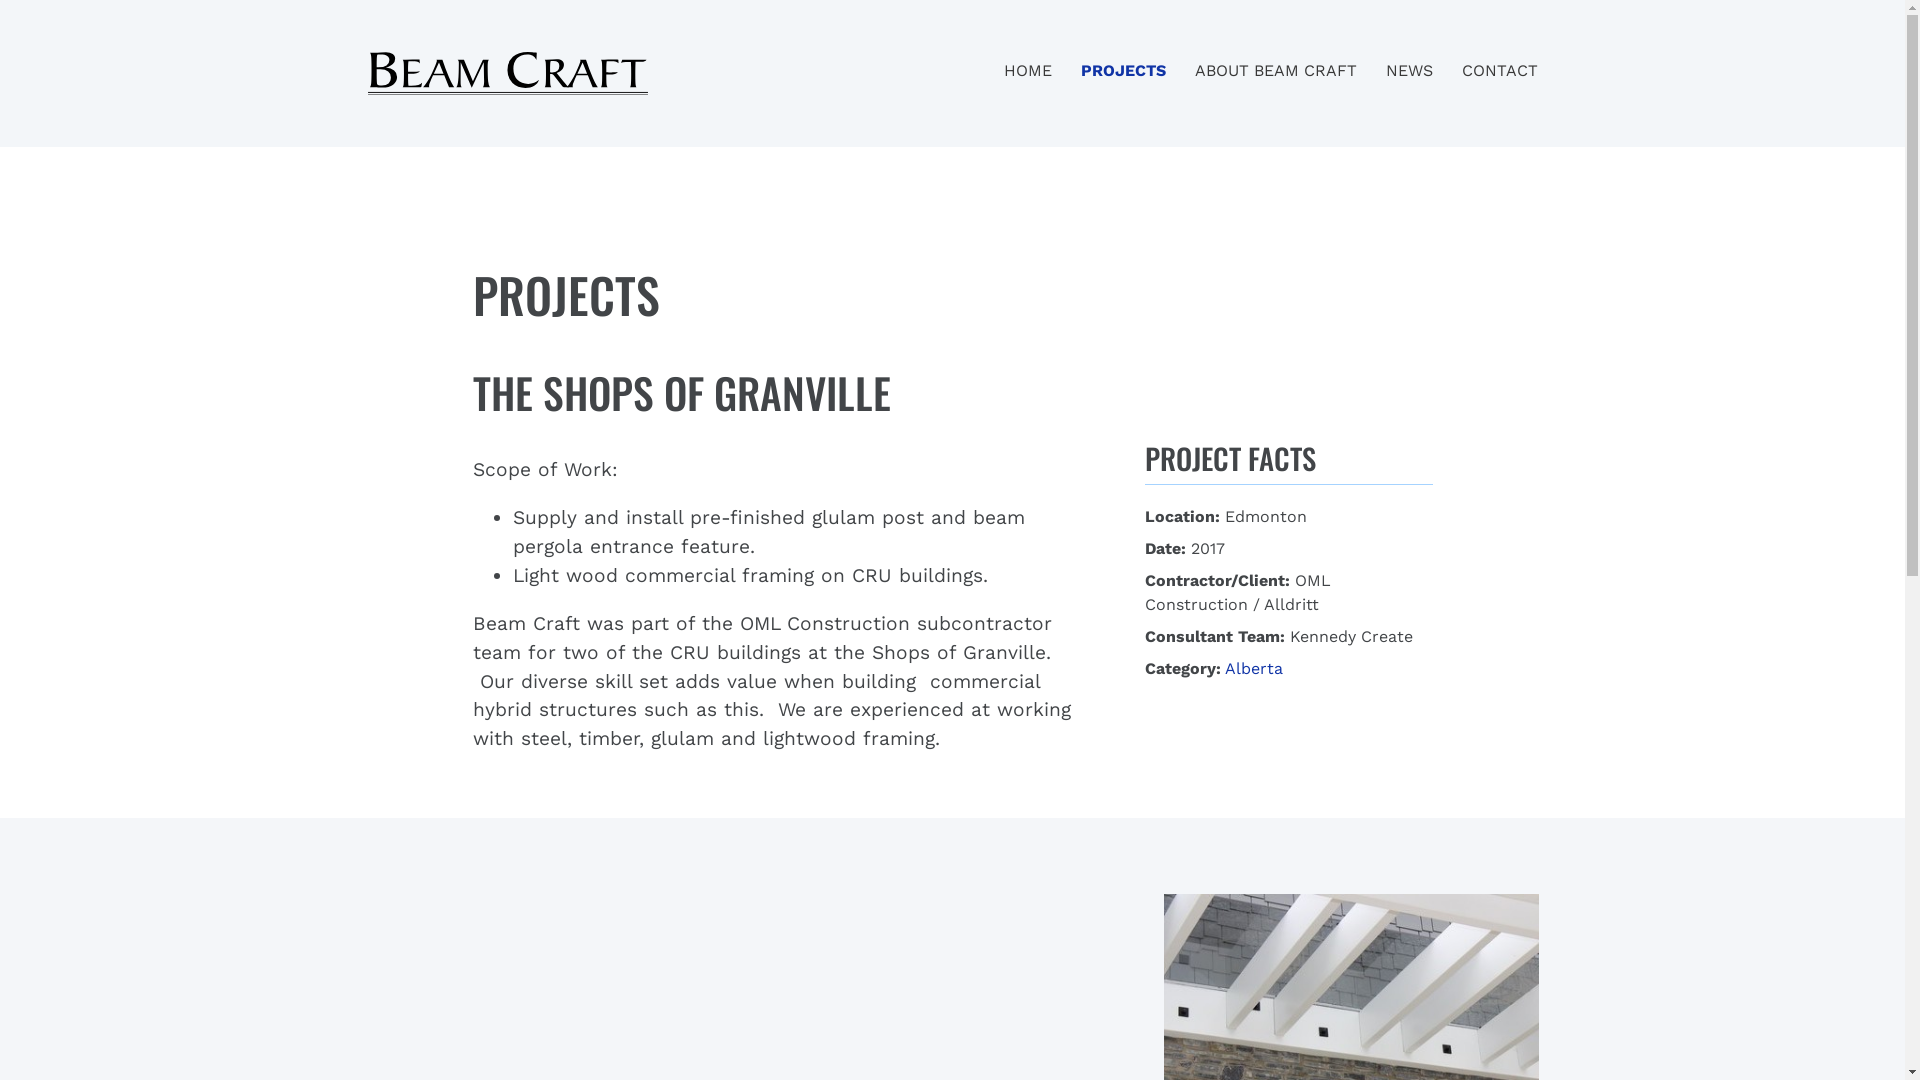 This screenshot has height=1080, width=1920. What do you see at coordinates (1410, 70) in the screenshot?
I see `NEWS` at bounding box center [1410, 70].